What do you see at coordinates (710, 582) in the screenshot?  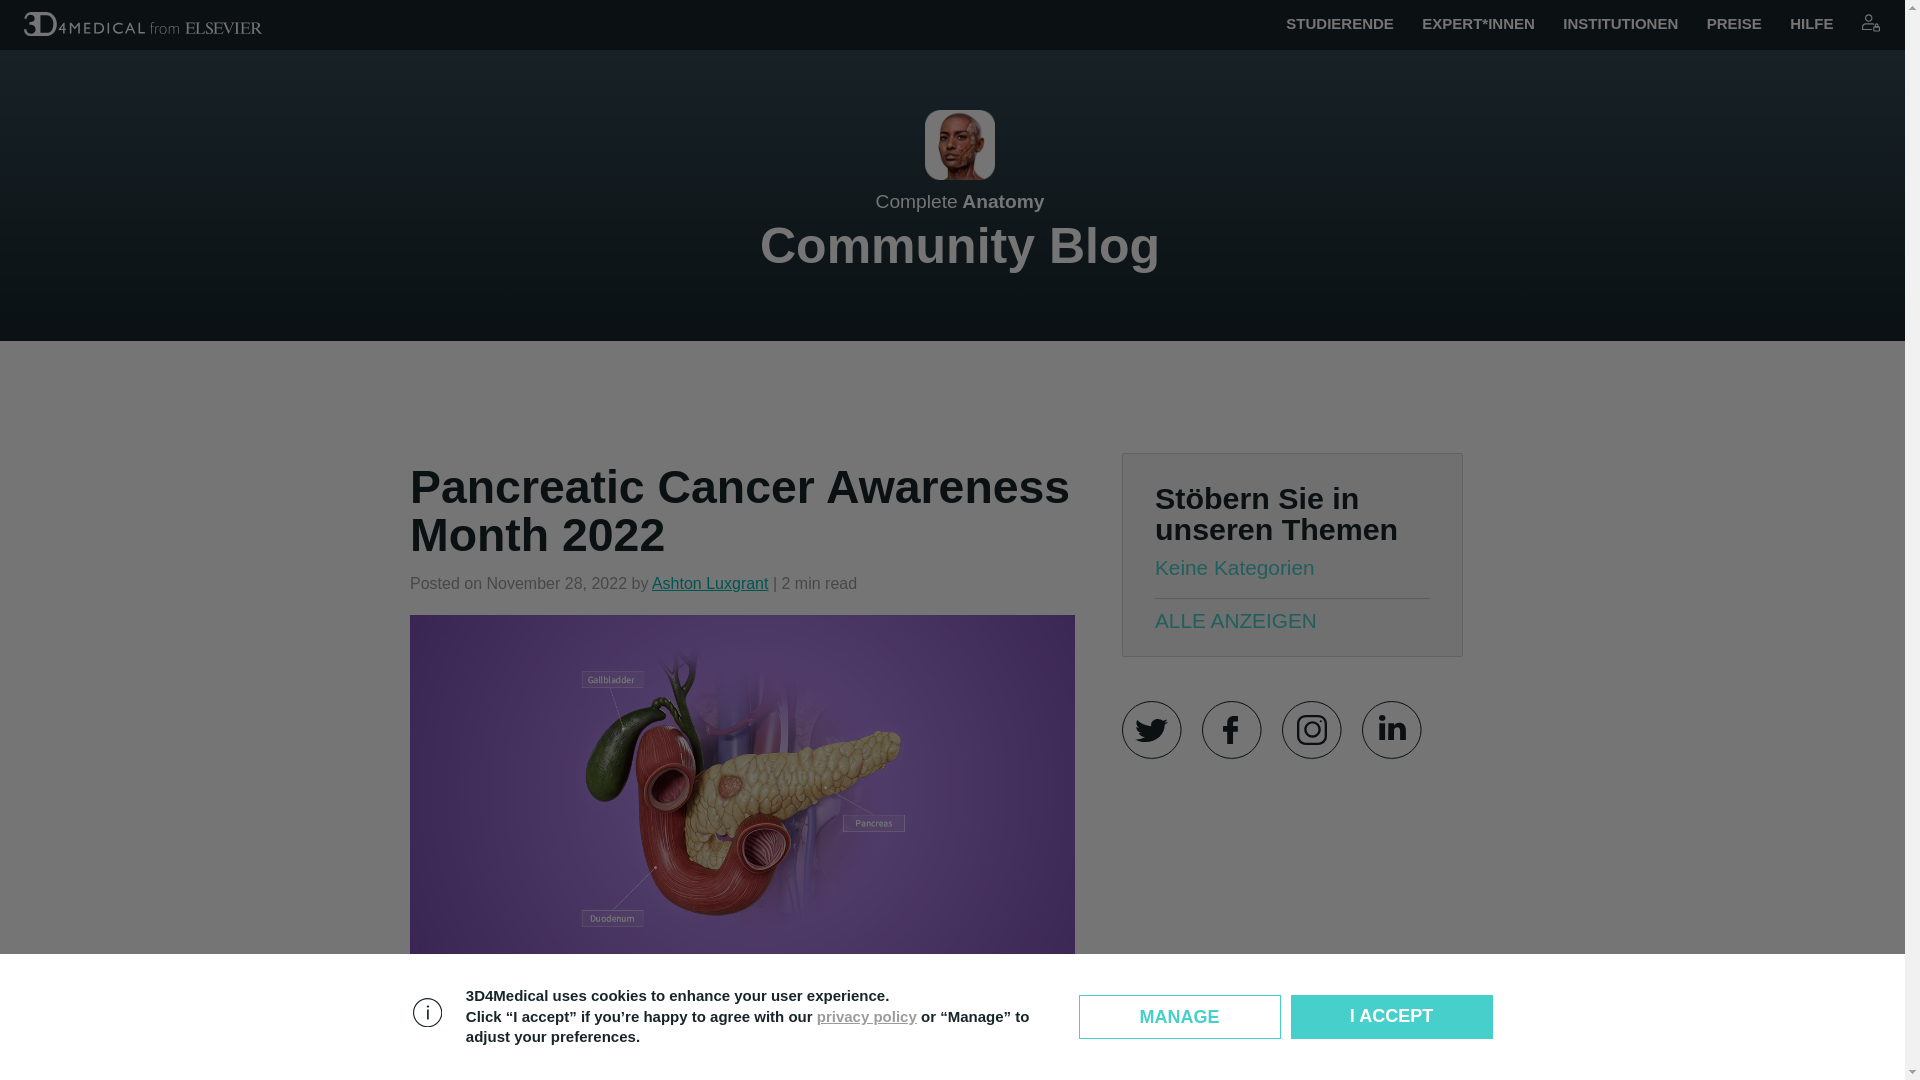 I see `PREISE` at bounding box center [710, 582].